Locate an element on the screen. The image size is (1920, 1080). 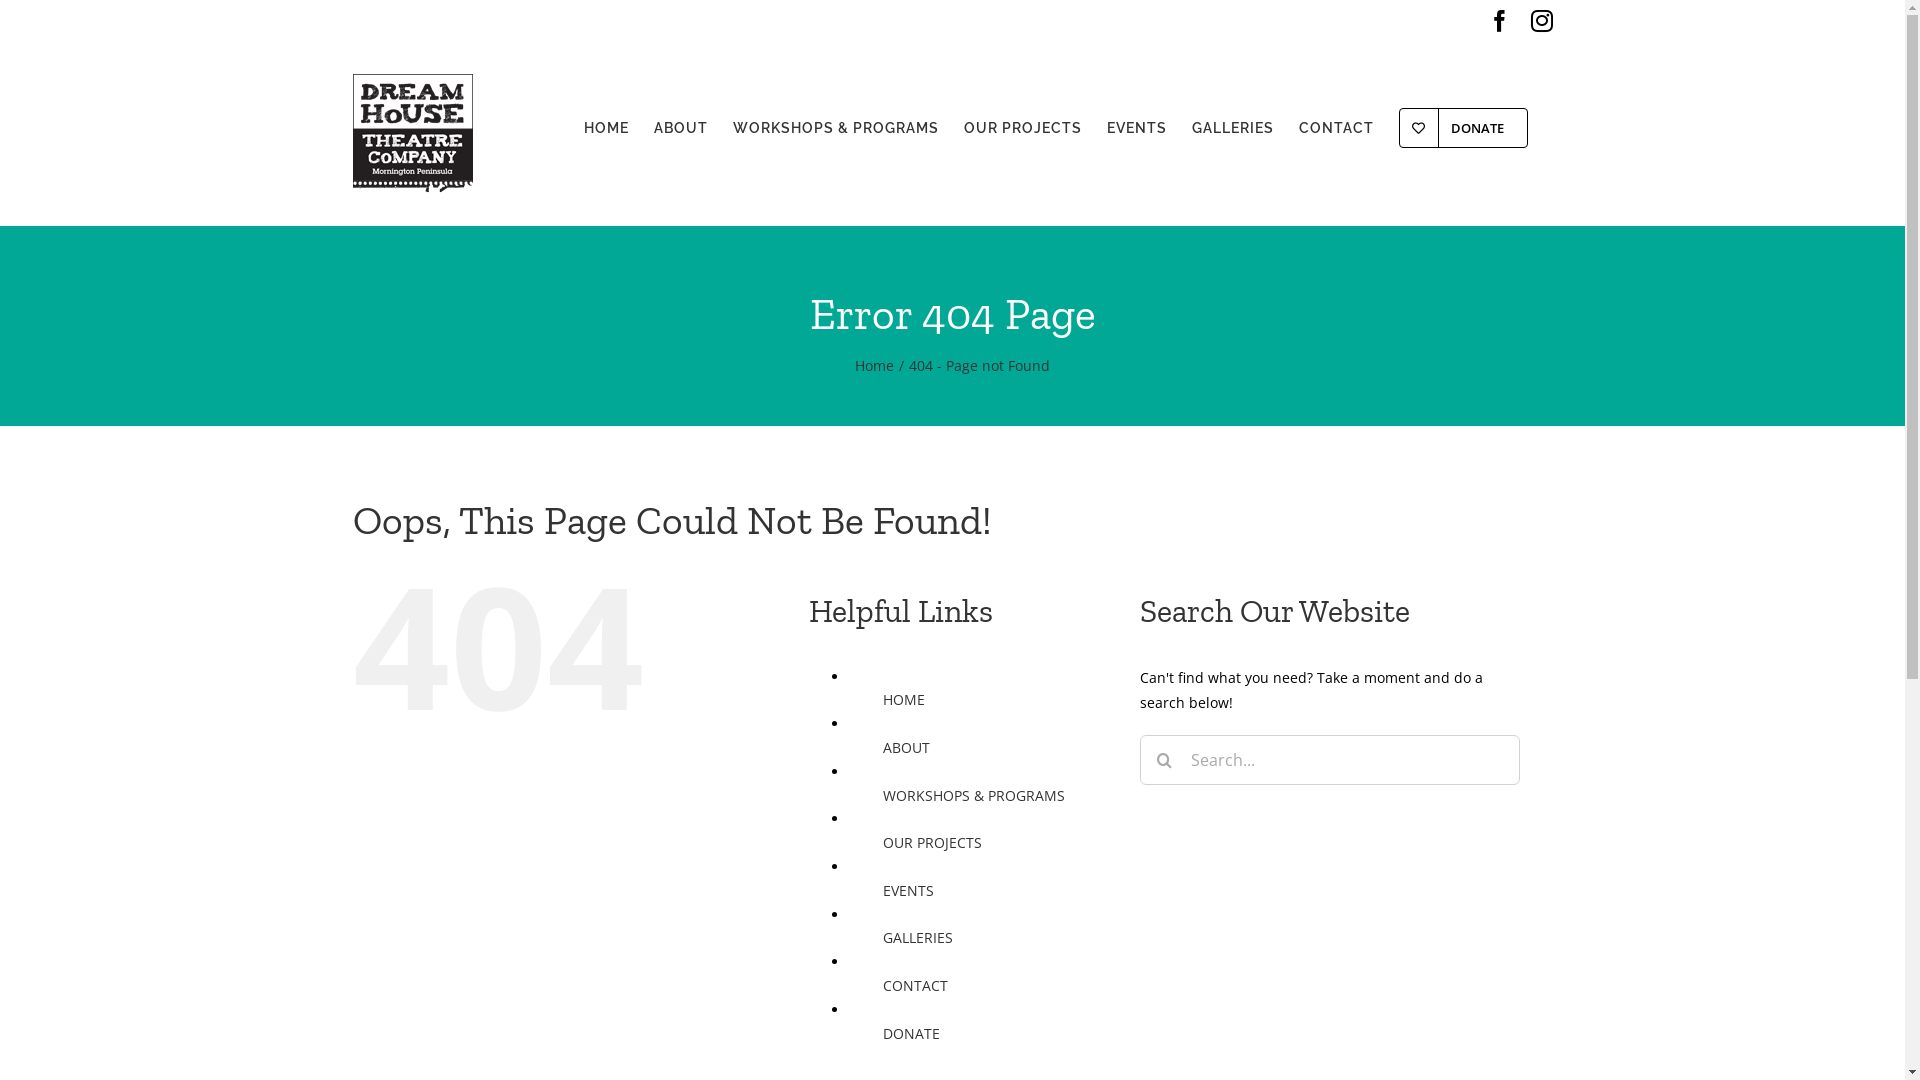
WORKSHOPS & PROGRAMS is located at coordinates (974, 796).